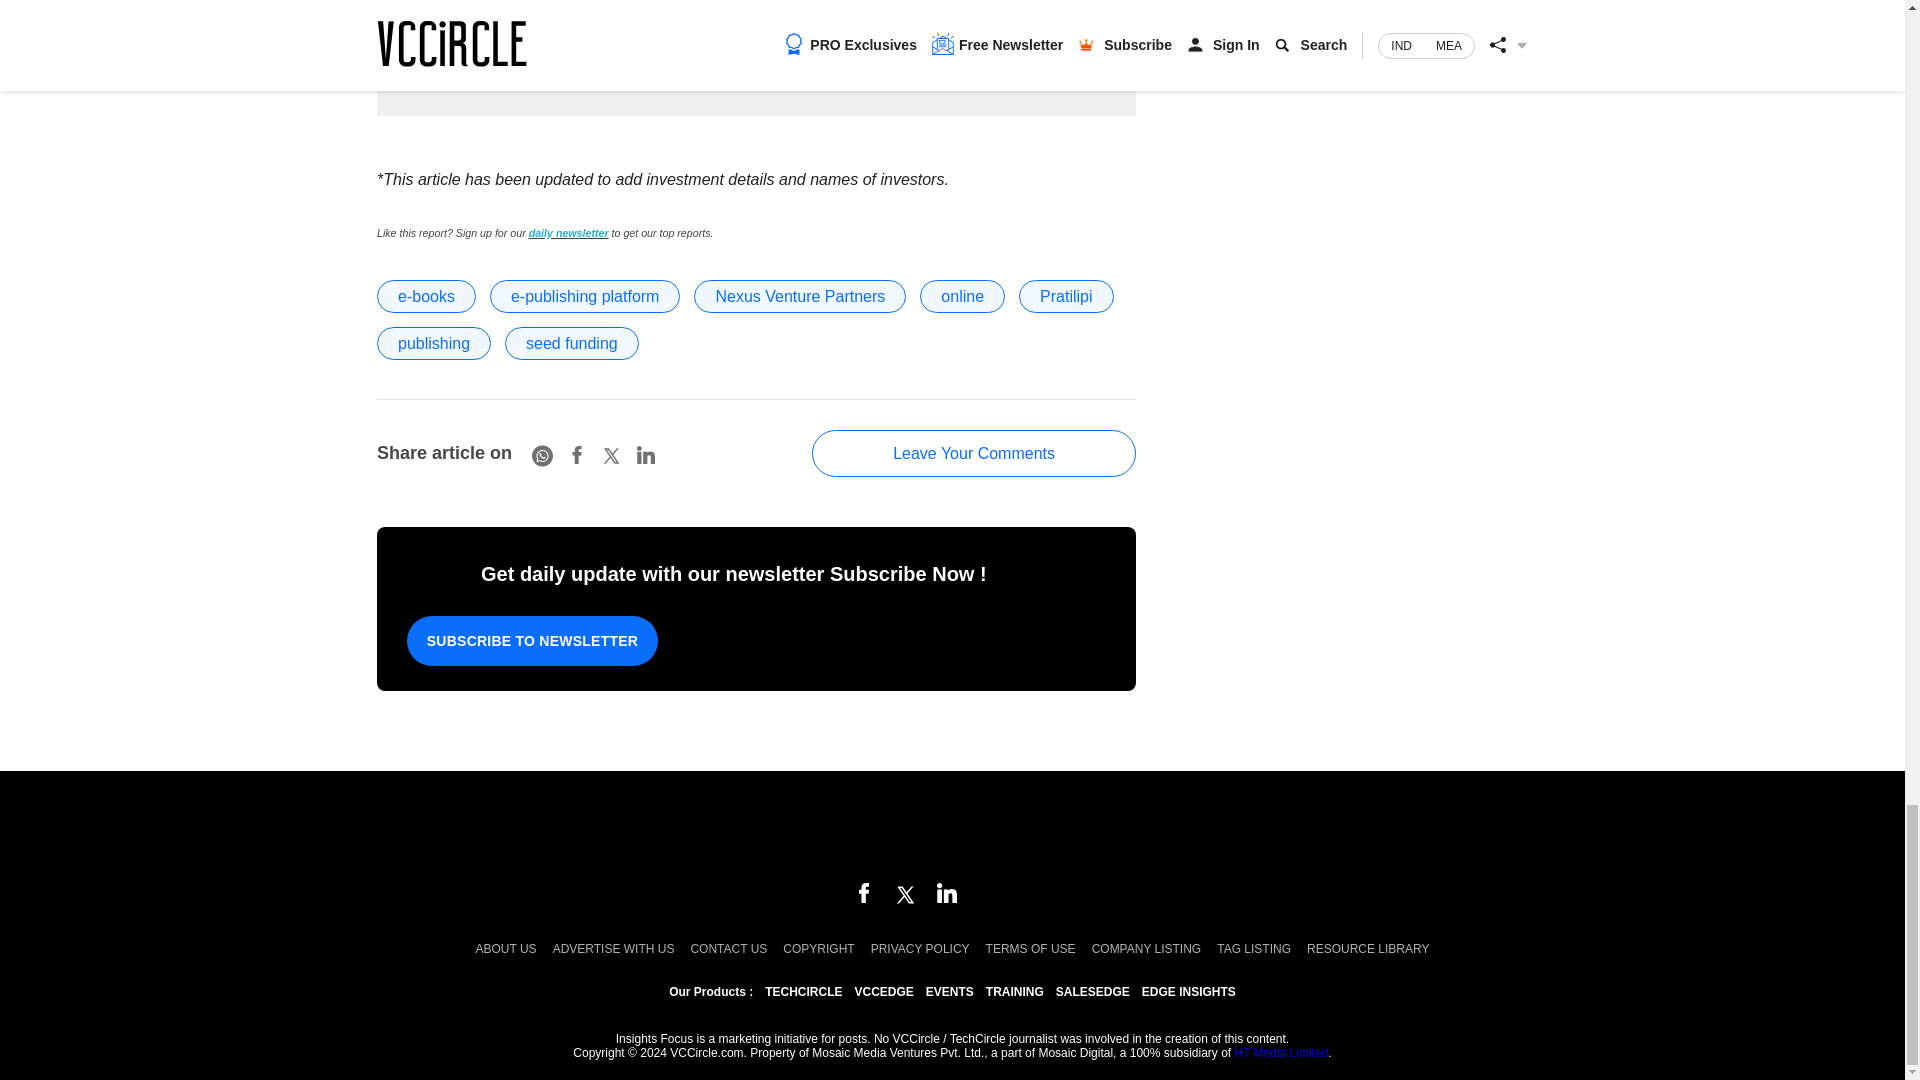 This screenshot has height=1080, width=1920. I want to click on Nexus Venture Partners, so click(800, 296).